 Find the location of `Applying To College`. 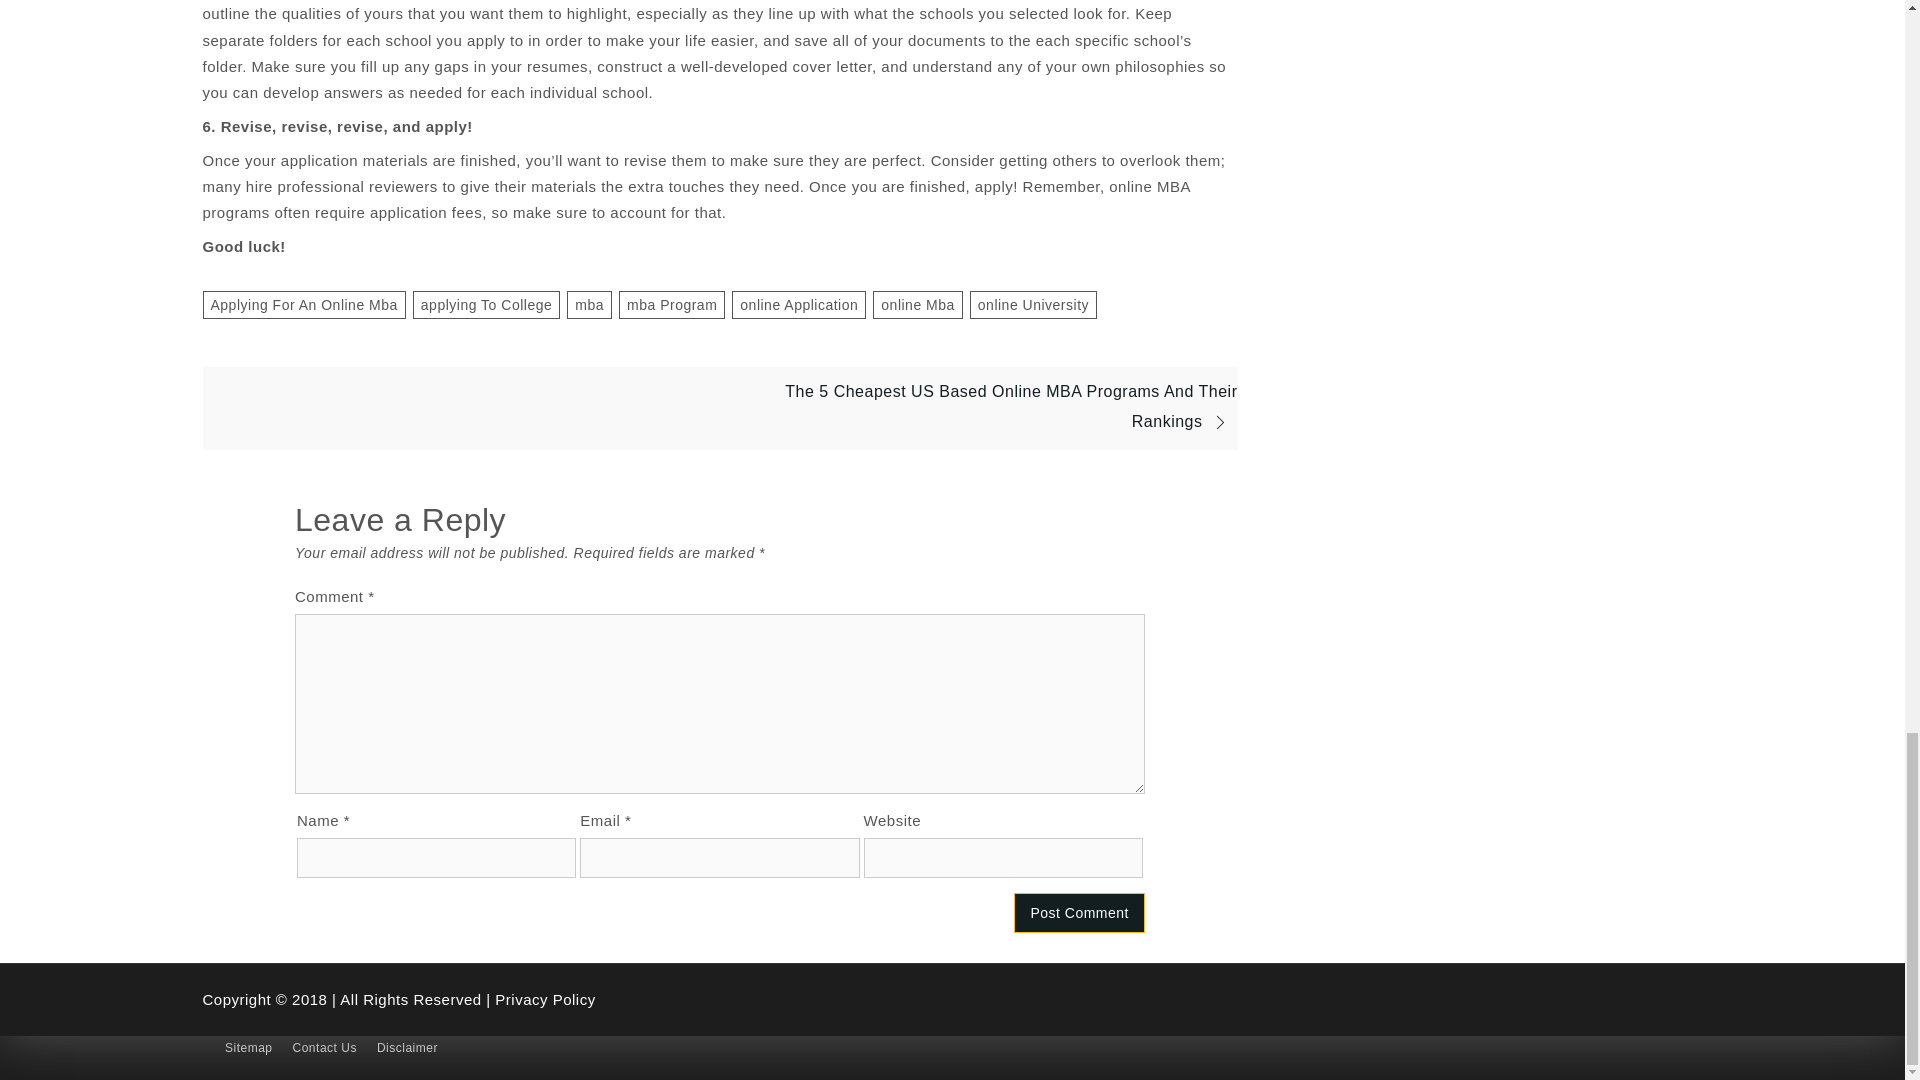

Applying To College is located at coordinates (486, 304).